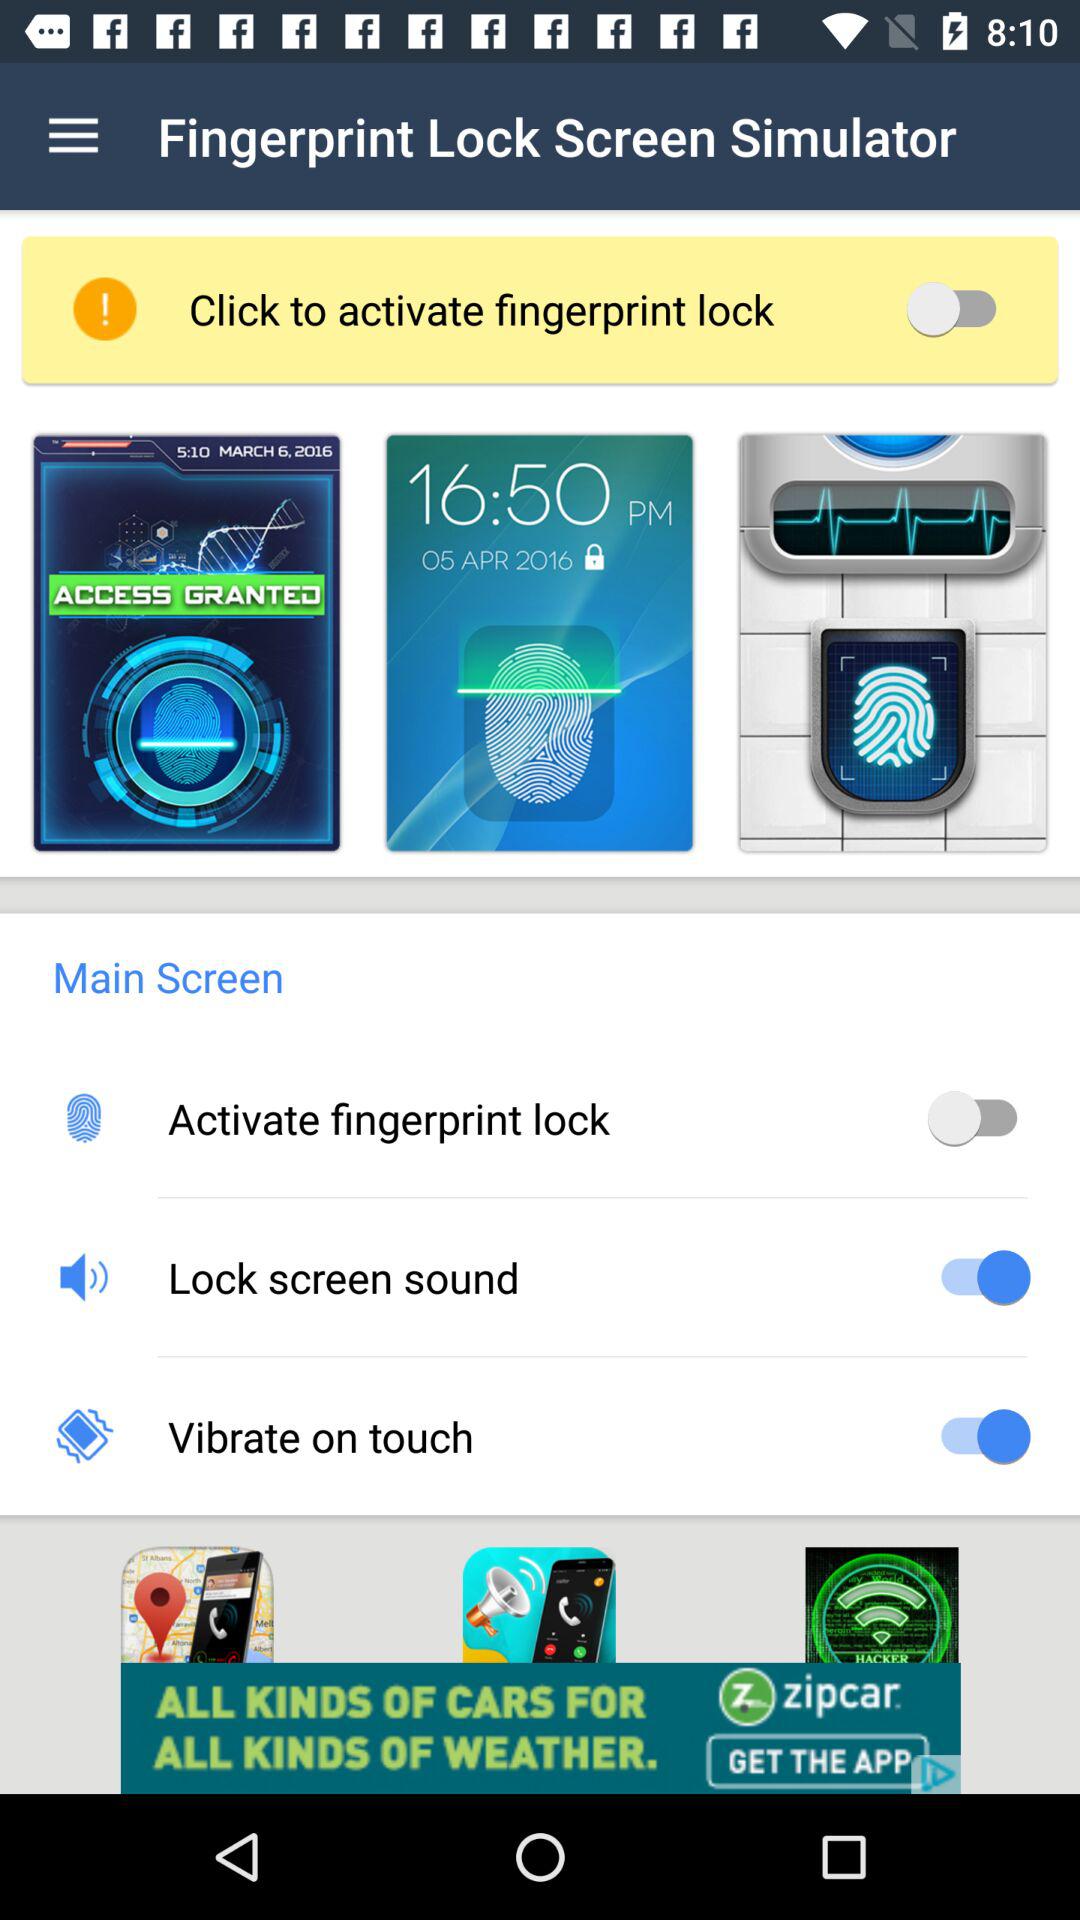 The image size is (1080, 1920). What do you see at coordinates (186, 642) in the screenshot?
I see `fingerprint button` at bounding box center [186, 642].